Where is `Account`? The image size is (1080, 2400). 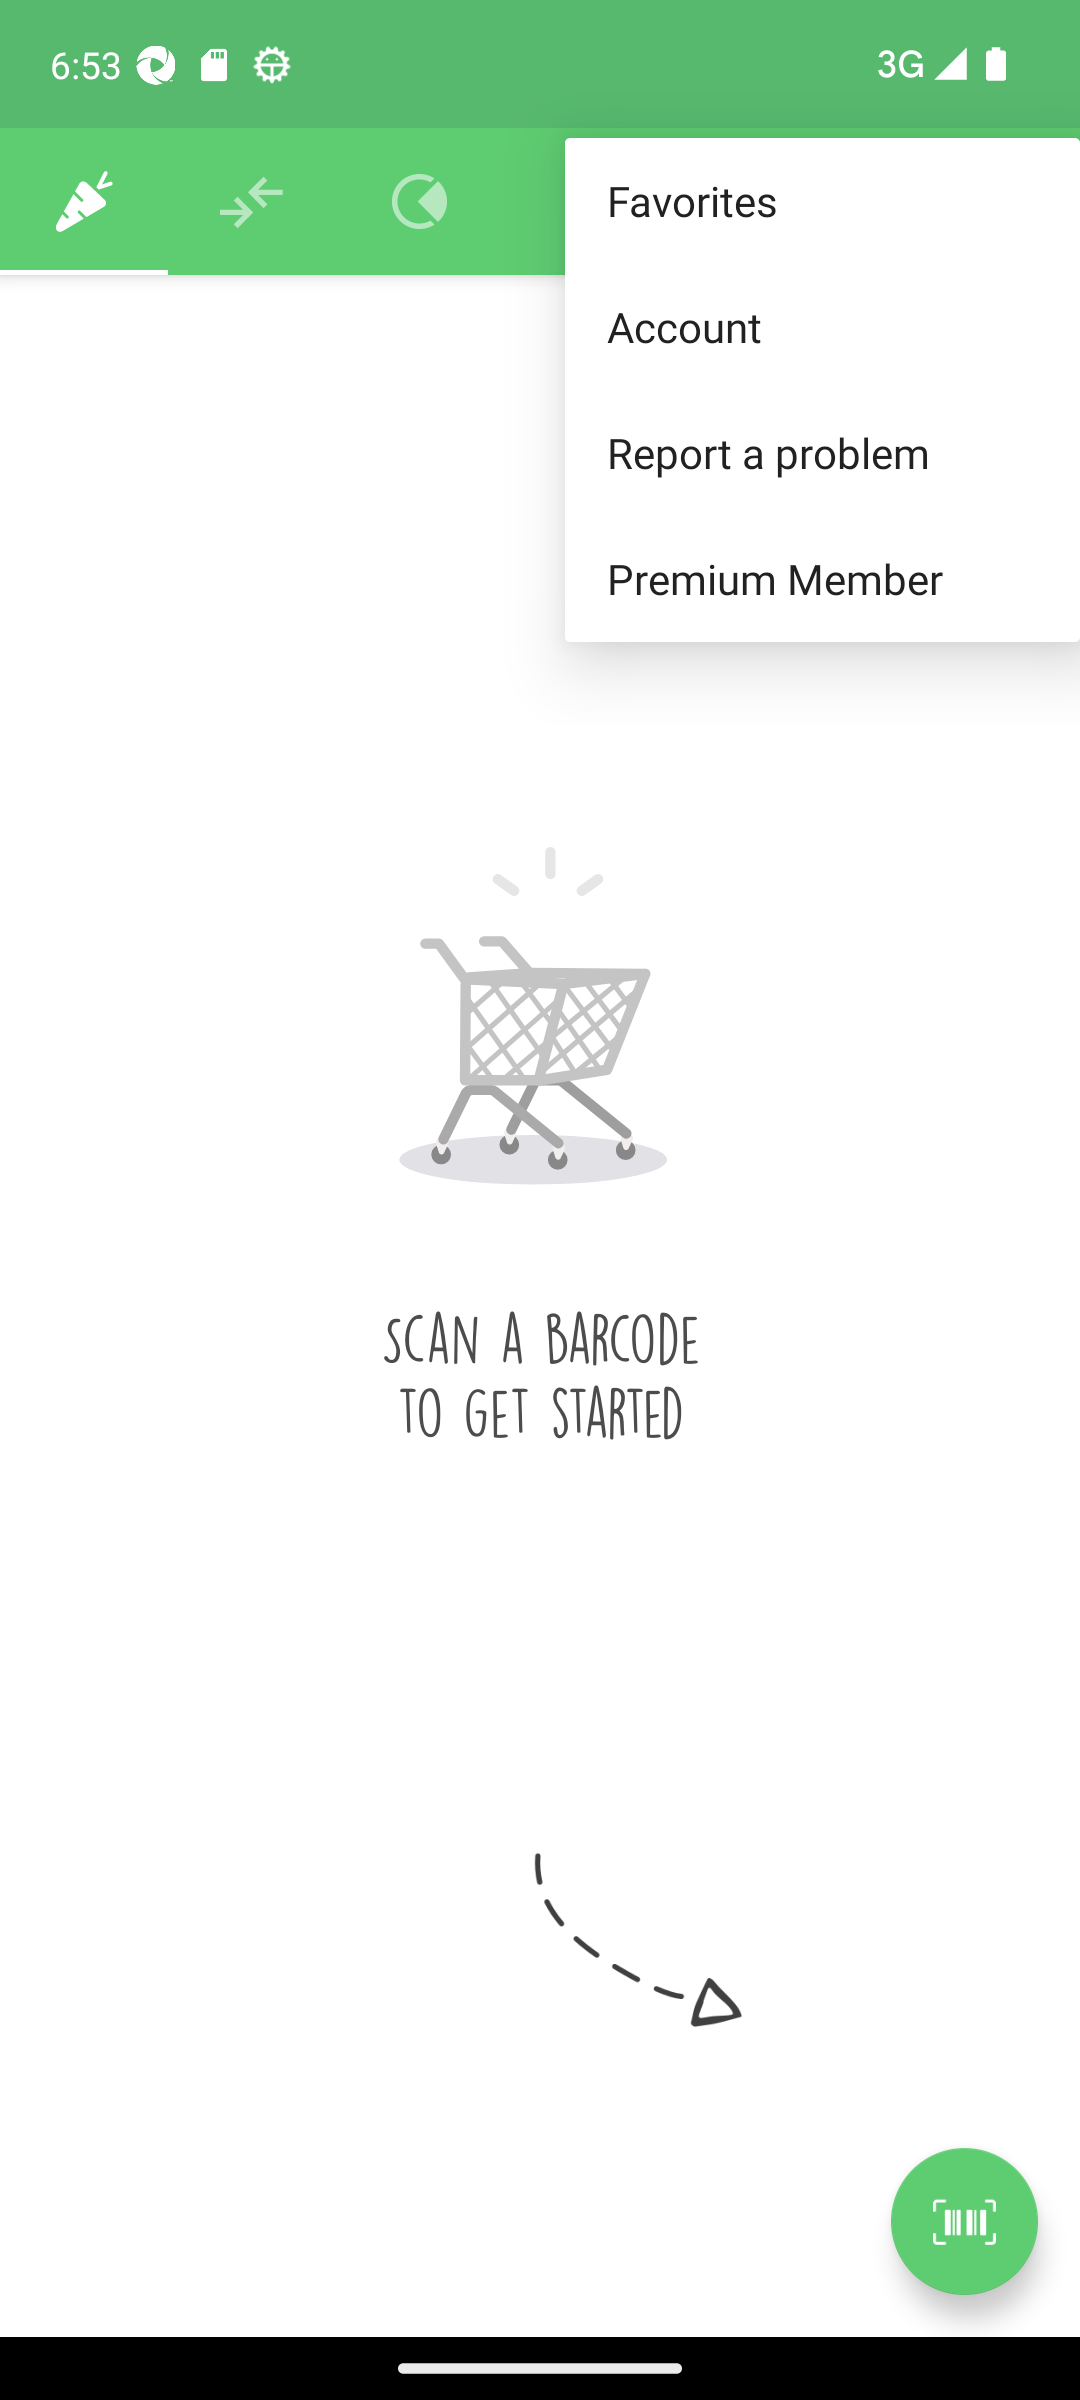 Account is located at coordinates (822, 326).